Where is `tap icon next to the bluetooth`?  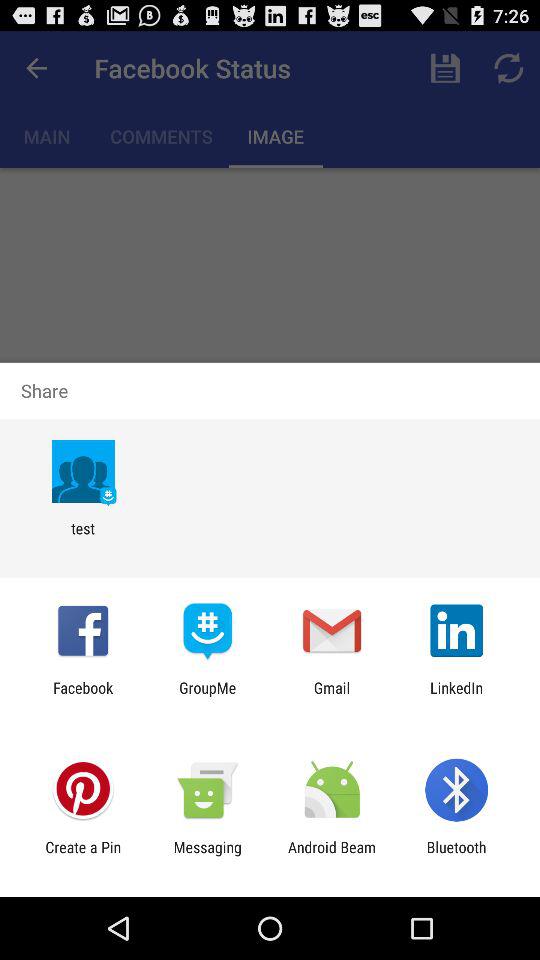
tap icon next to the bluetooth is located at coordinates (332, 856).